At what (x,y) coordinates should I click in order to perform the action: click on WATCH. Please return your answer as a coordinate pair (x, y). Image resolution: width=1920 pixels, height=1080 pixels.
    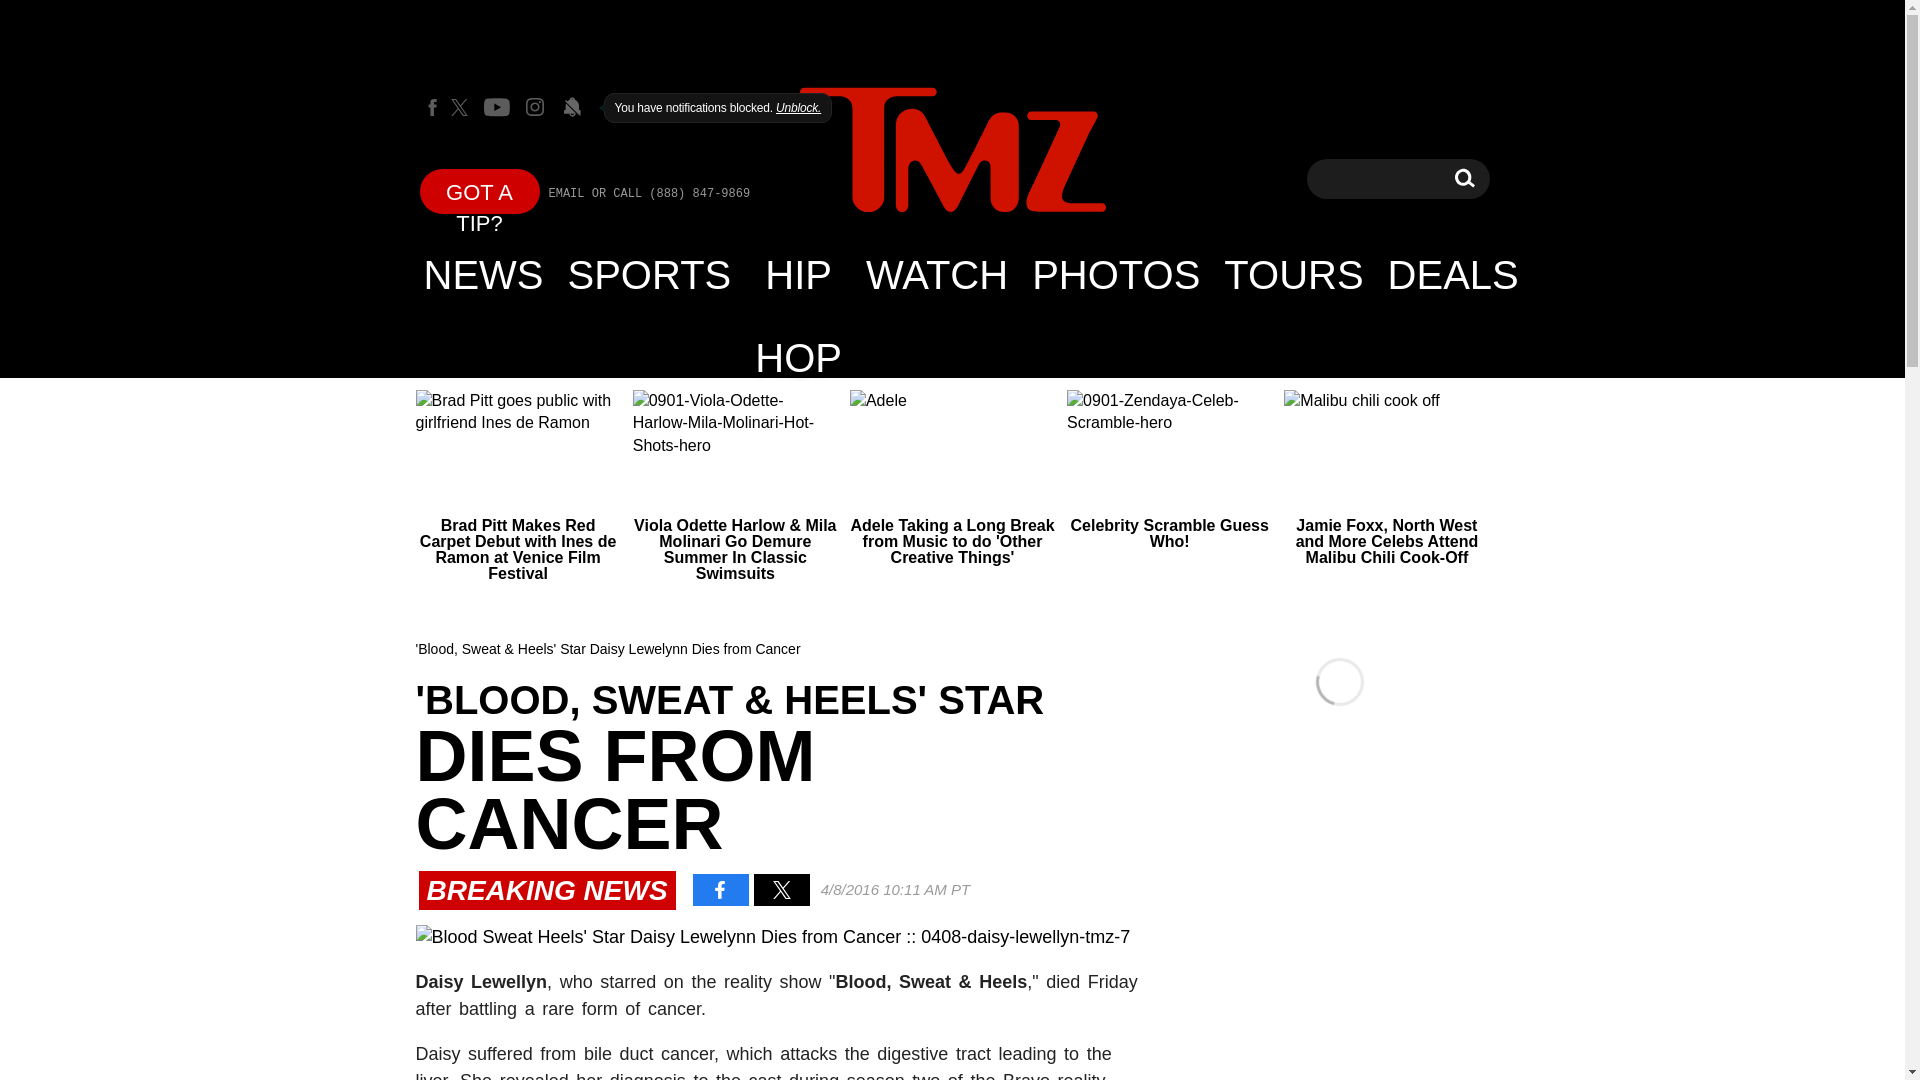
    Looking at the image, I should click on (936, 274).